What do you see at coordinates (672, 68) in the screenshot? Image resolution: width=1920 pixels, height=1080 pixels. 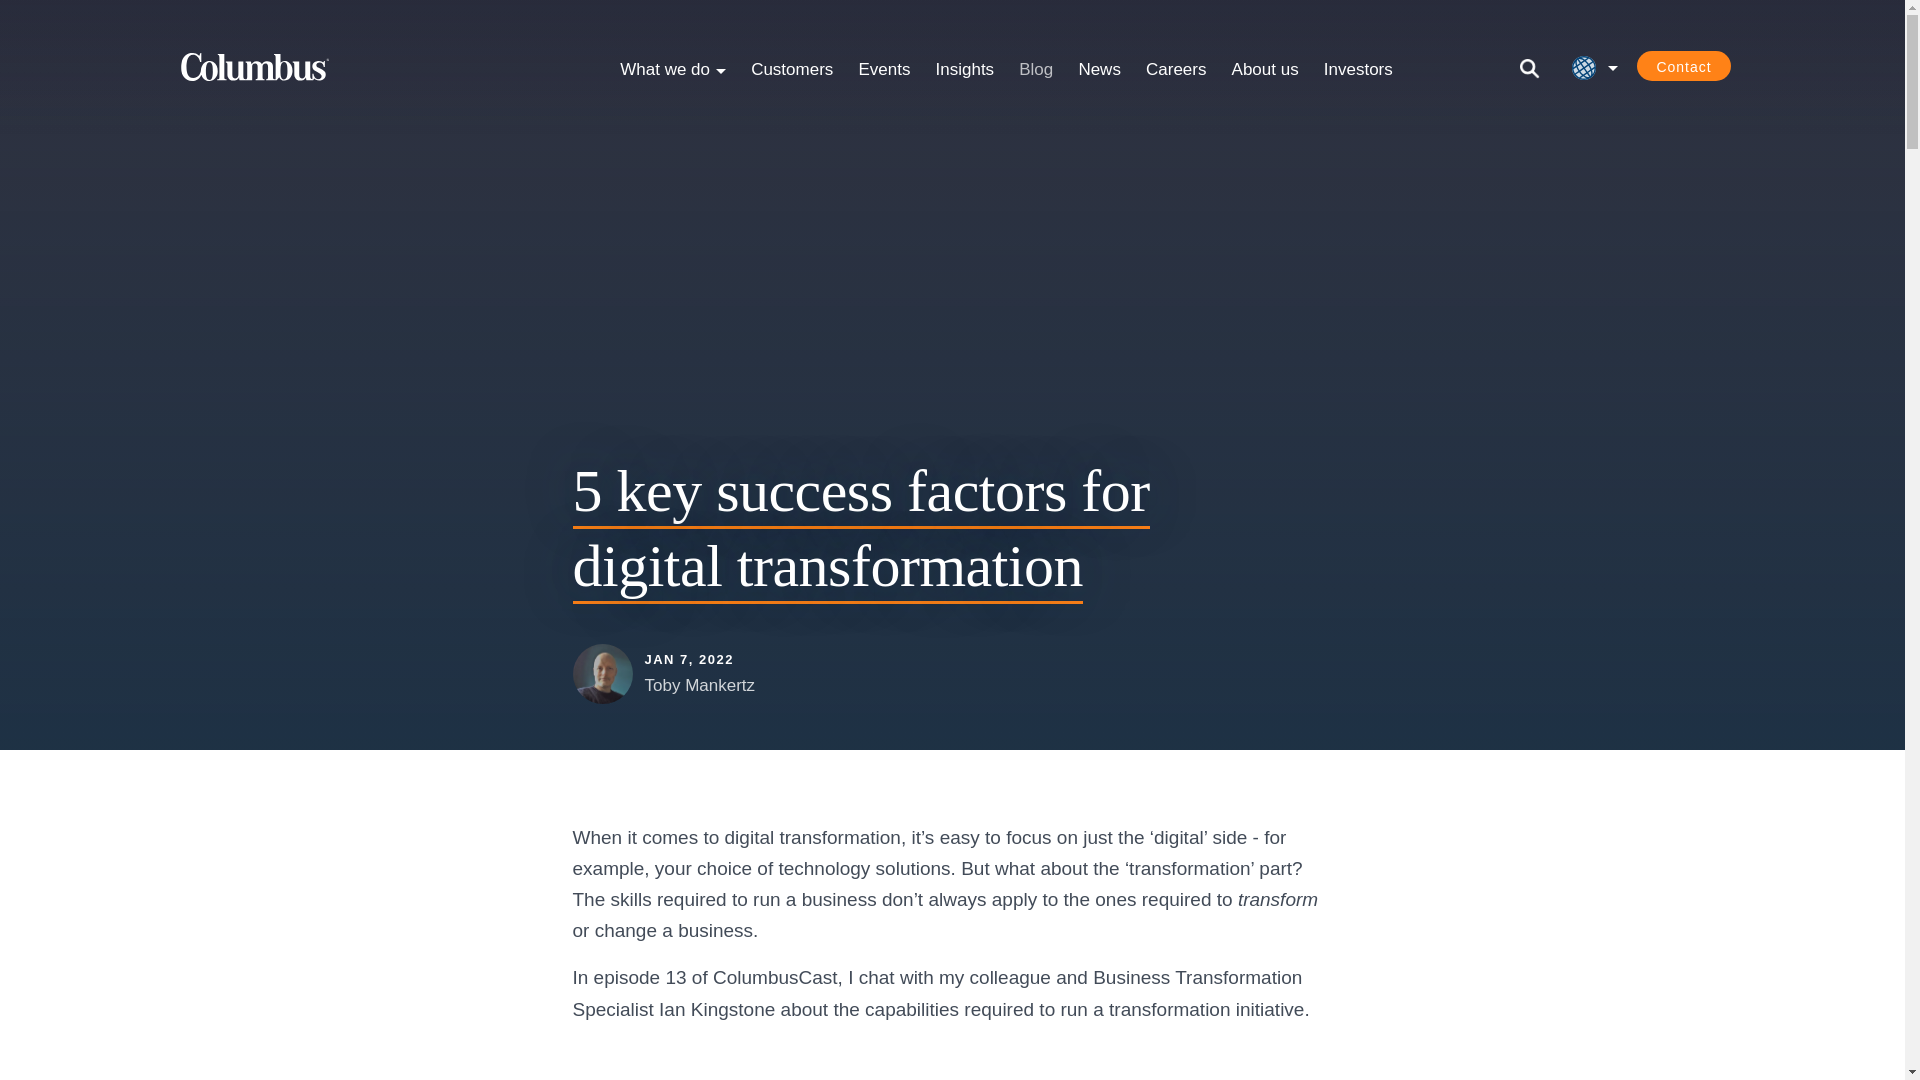 I see `What we do` at bounding box center [672, 68].